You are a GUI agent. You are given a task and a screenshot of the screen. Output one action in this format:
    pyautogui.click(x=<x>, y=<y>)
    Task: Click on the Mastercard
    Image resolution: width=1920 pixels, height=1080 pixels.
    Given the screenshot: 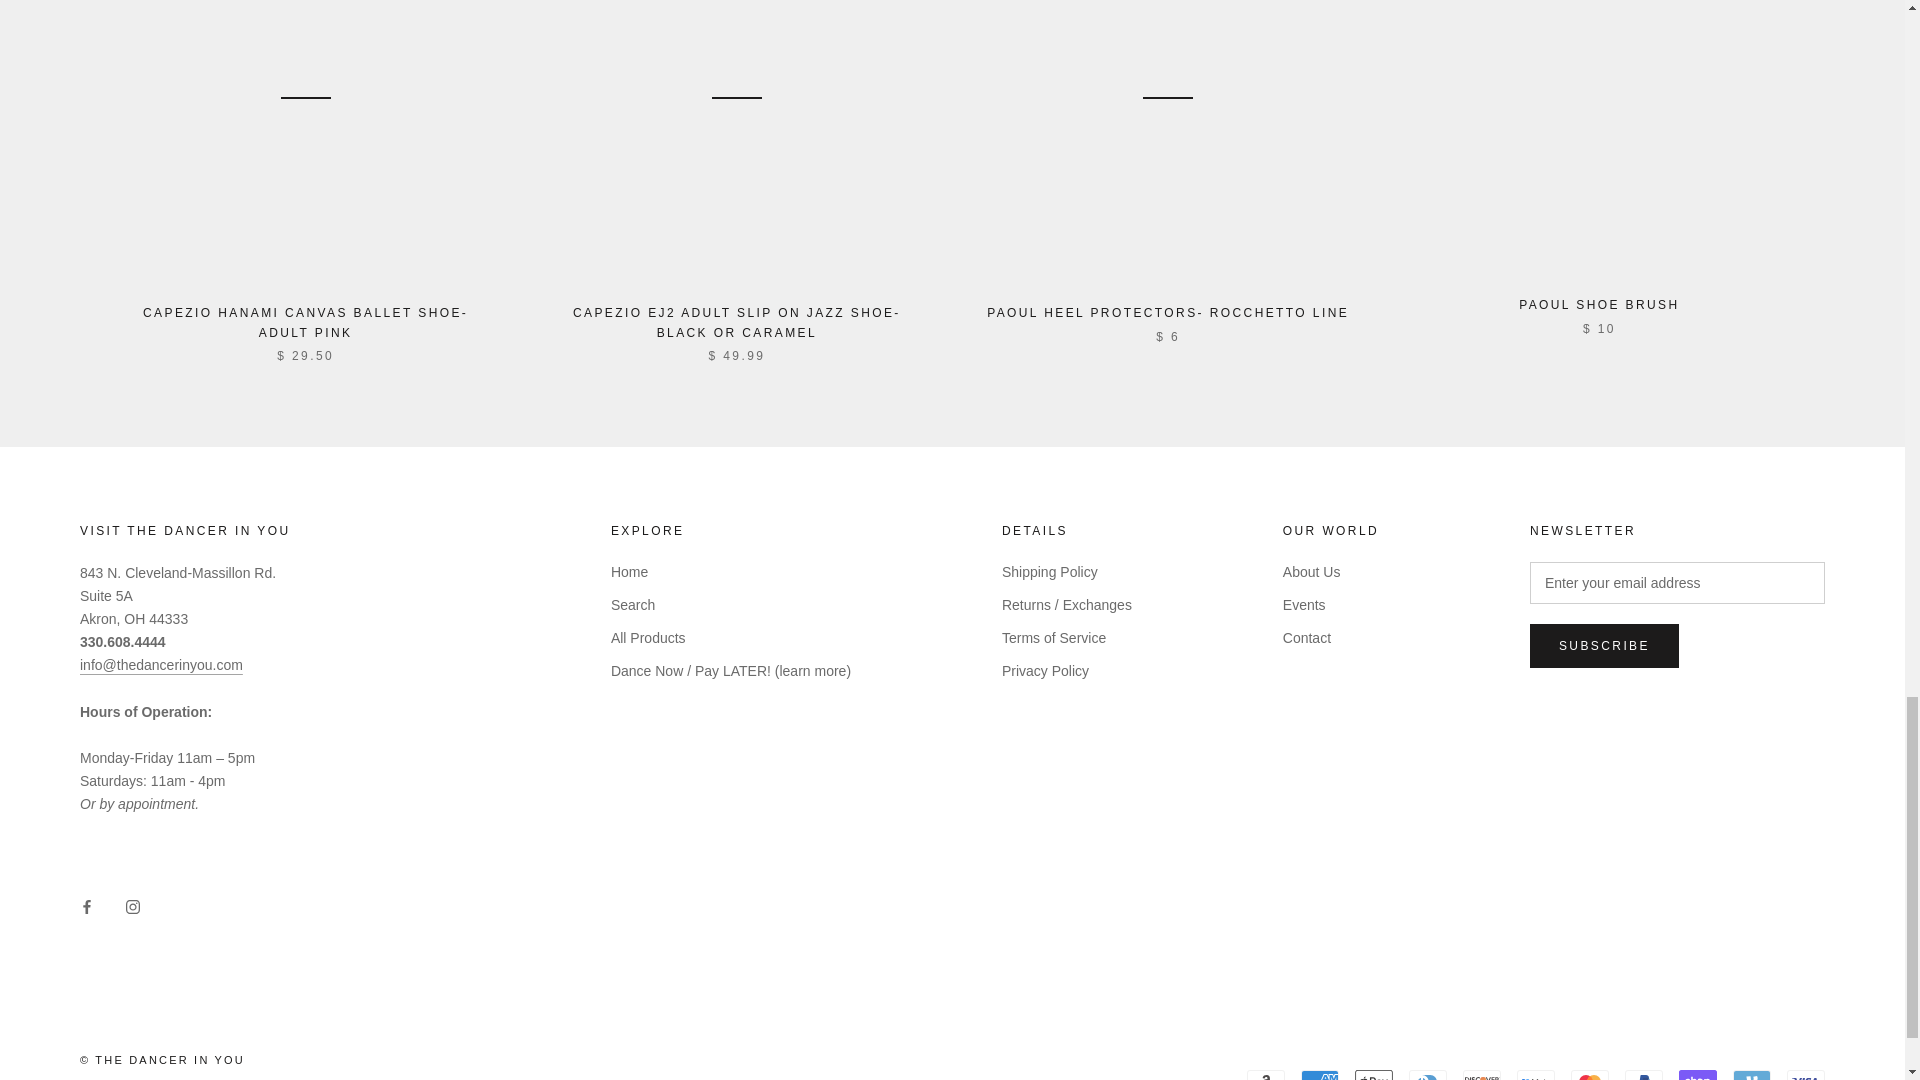 What is the action you would take?
    pyautogui.click(x=1589, y=1075)
    